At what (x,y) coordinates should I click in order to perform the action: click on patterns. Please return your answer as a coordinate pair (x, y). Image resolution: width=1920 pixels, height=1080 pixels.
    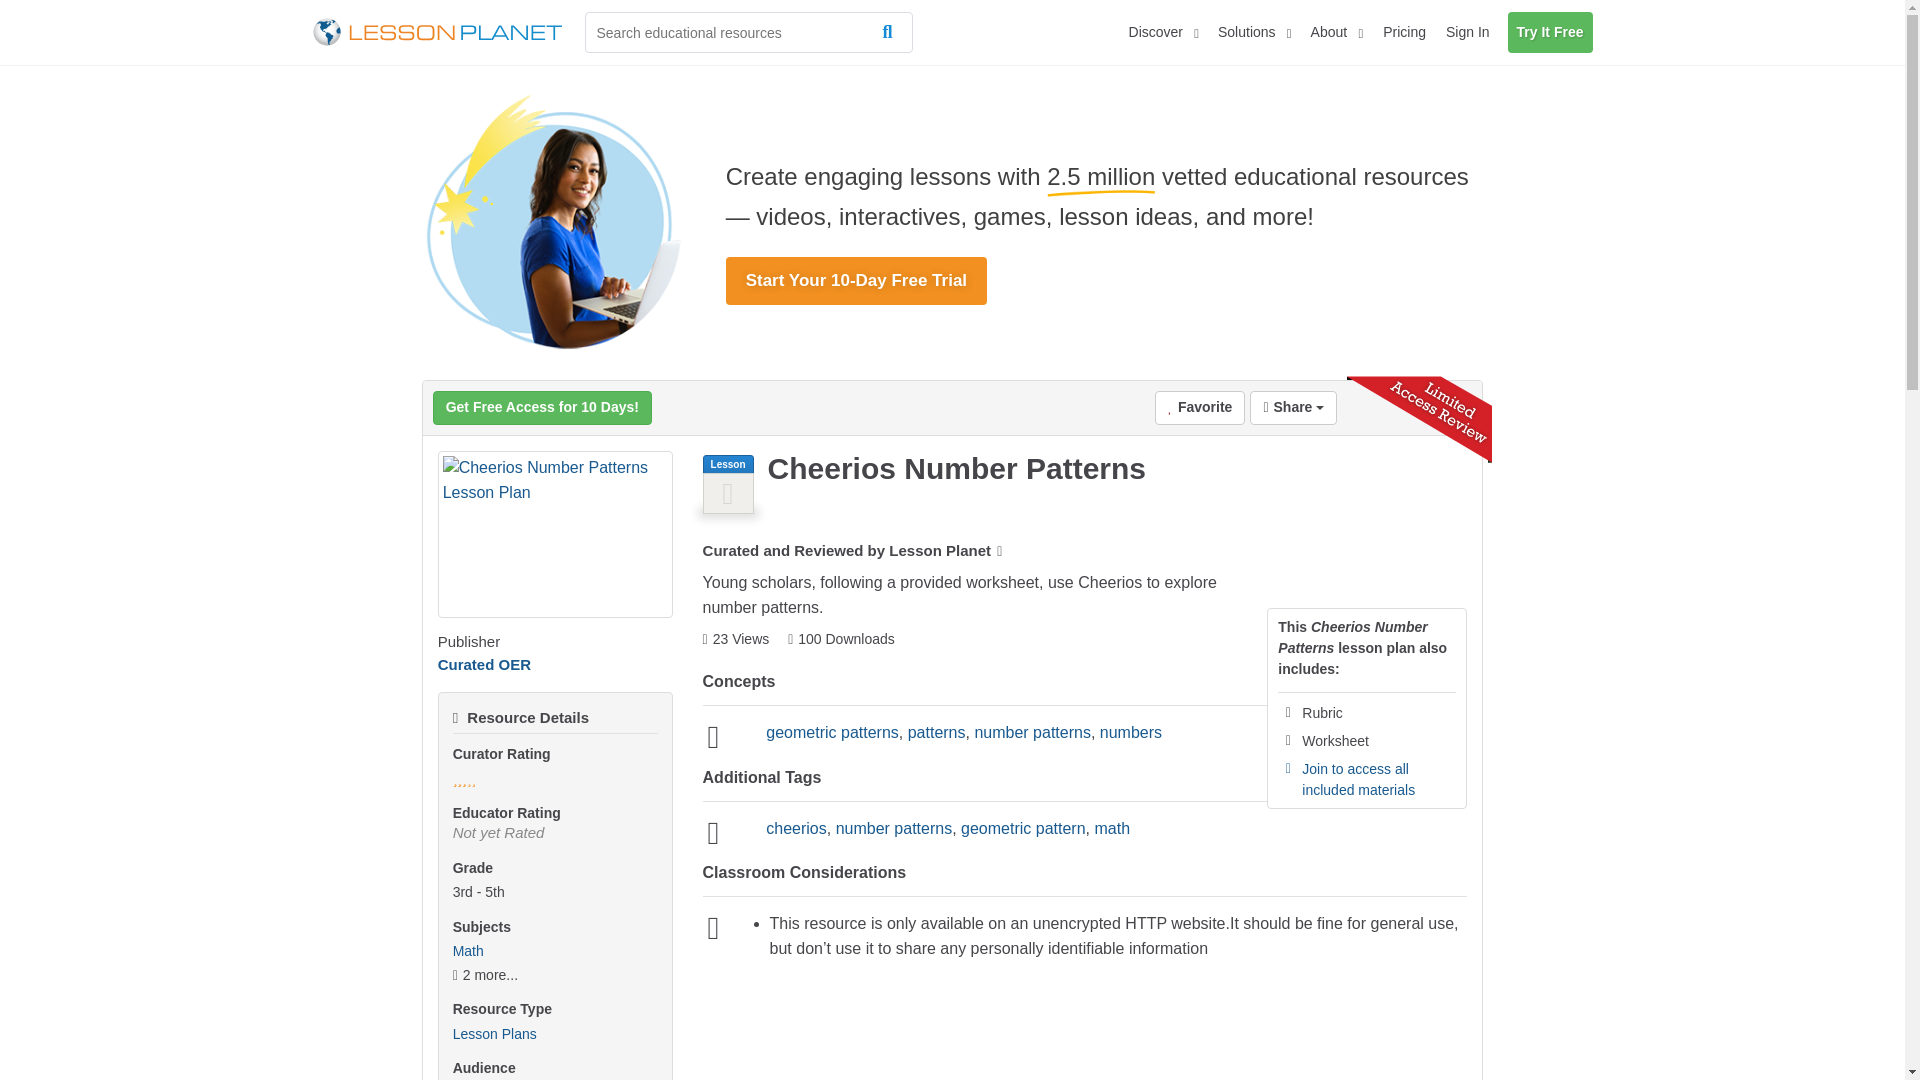
    Looking at the image, I should click on (936, 732).